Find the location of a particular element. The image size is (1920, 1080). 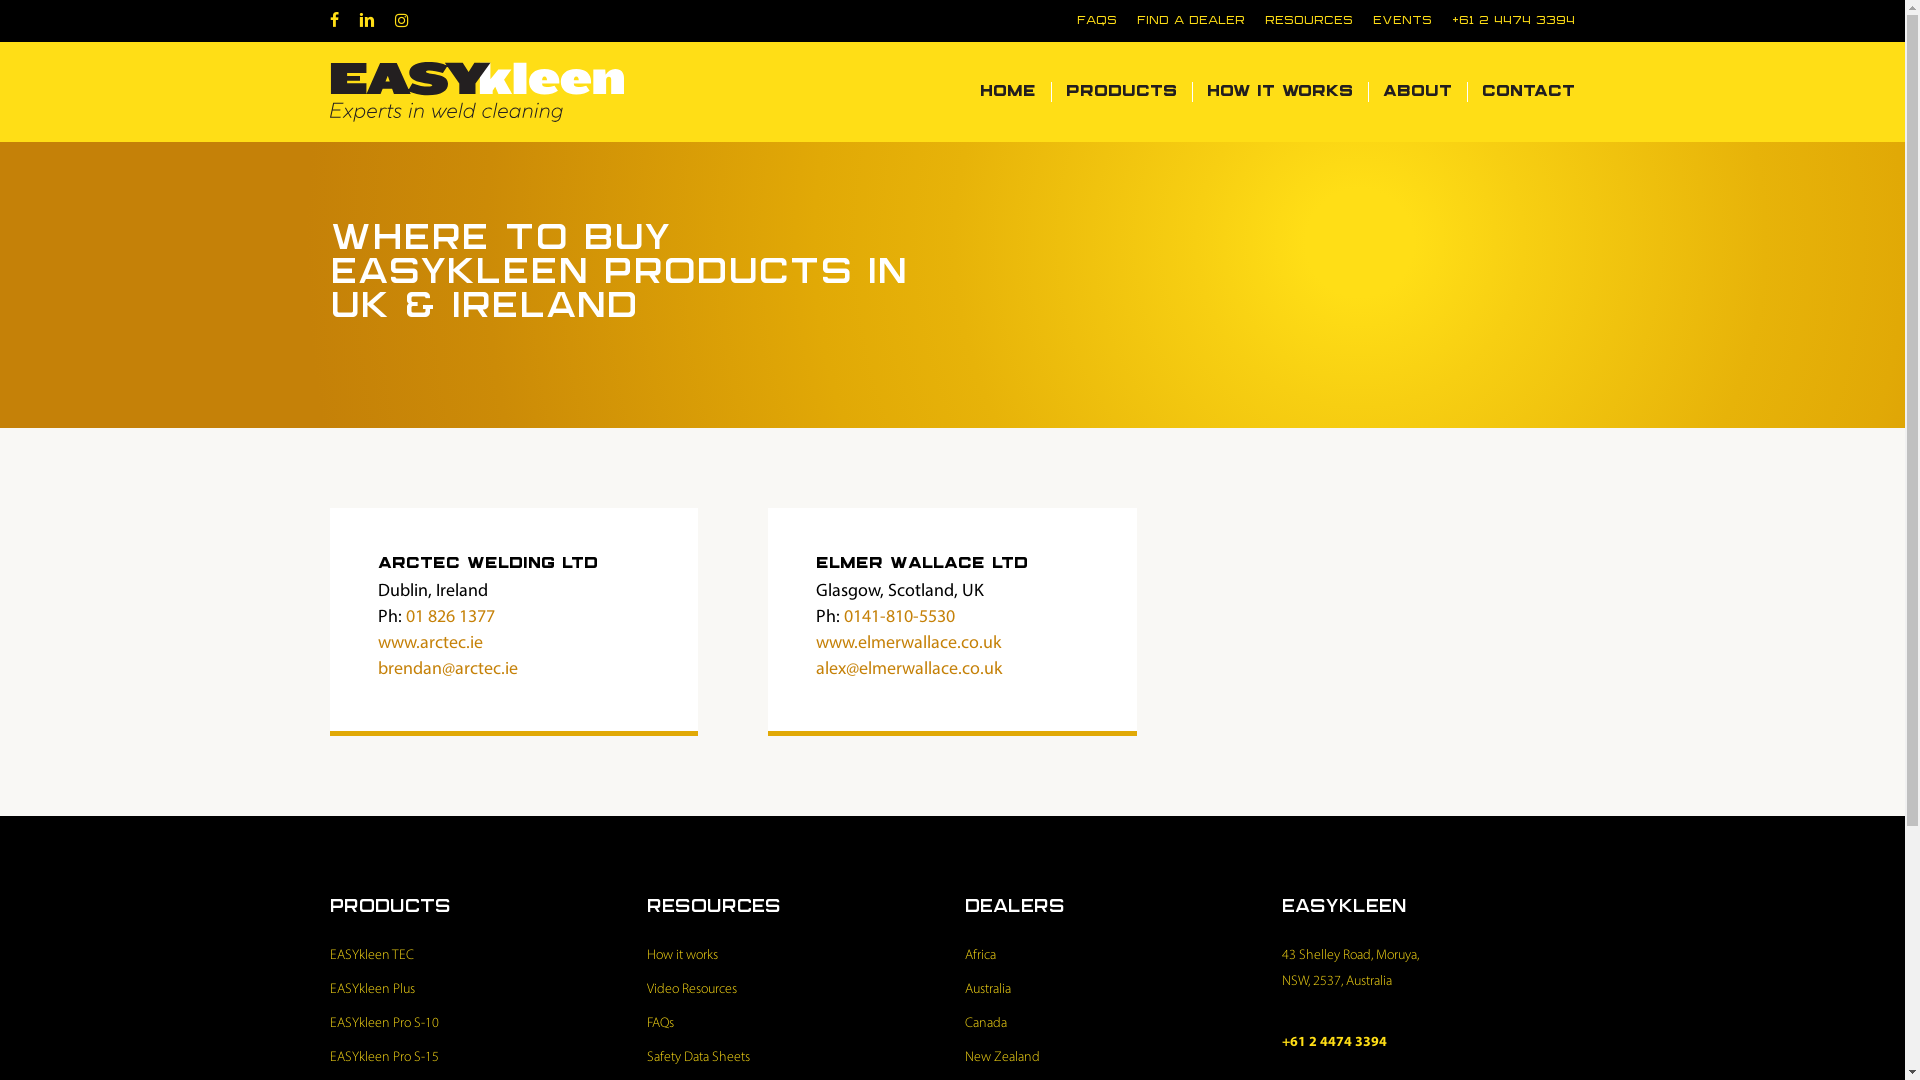

+61 2 4474 3394 is located at coordinates (1334, 1042).